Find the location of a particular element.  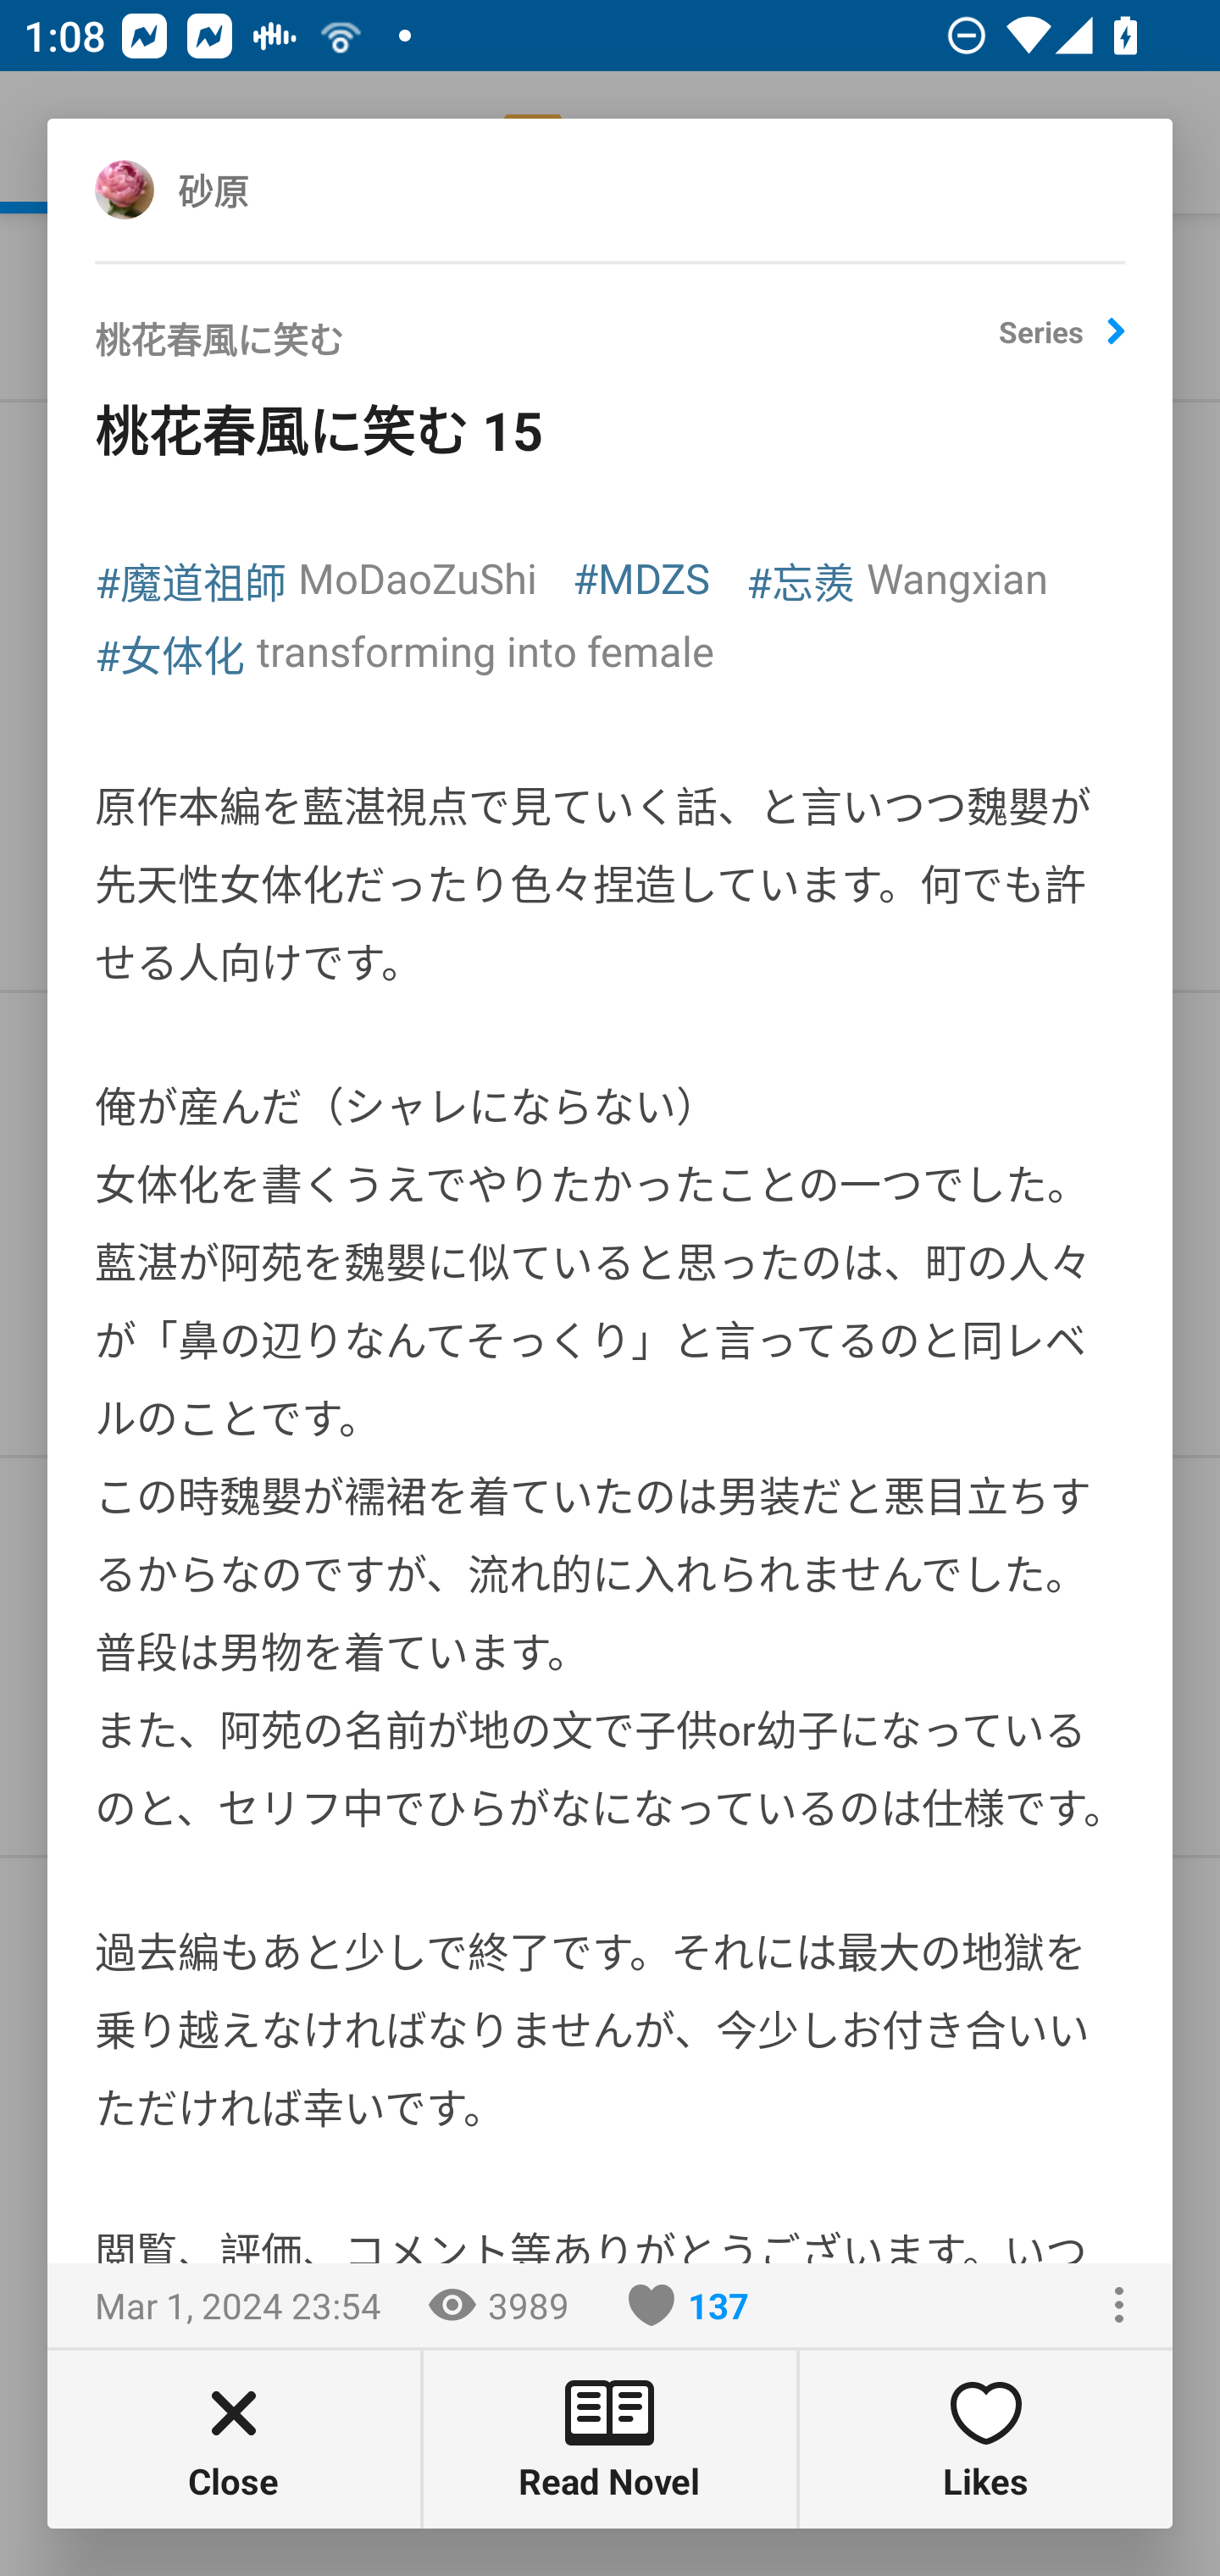

砂原 is located at coordinates (249, 189).